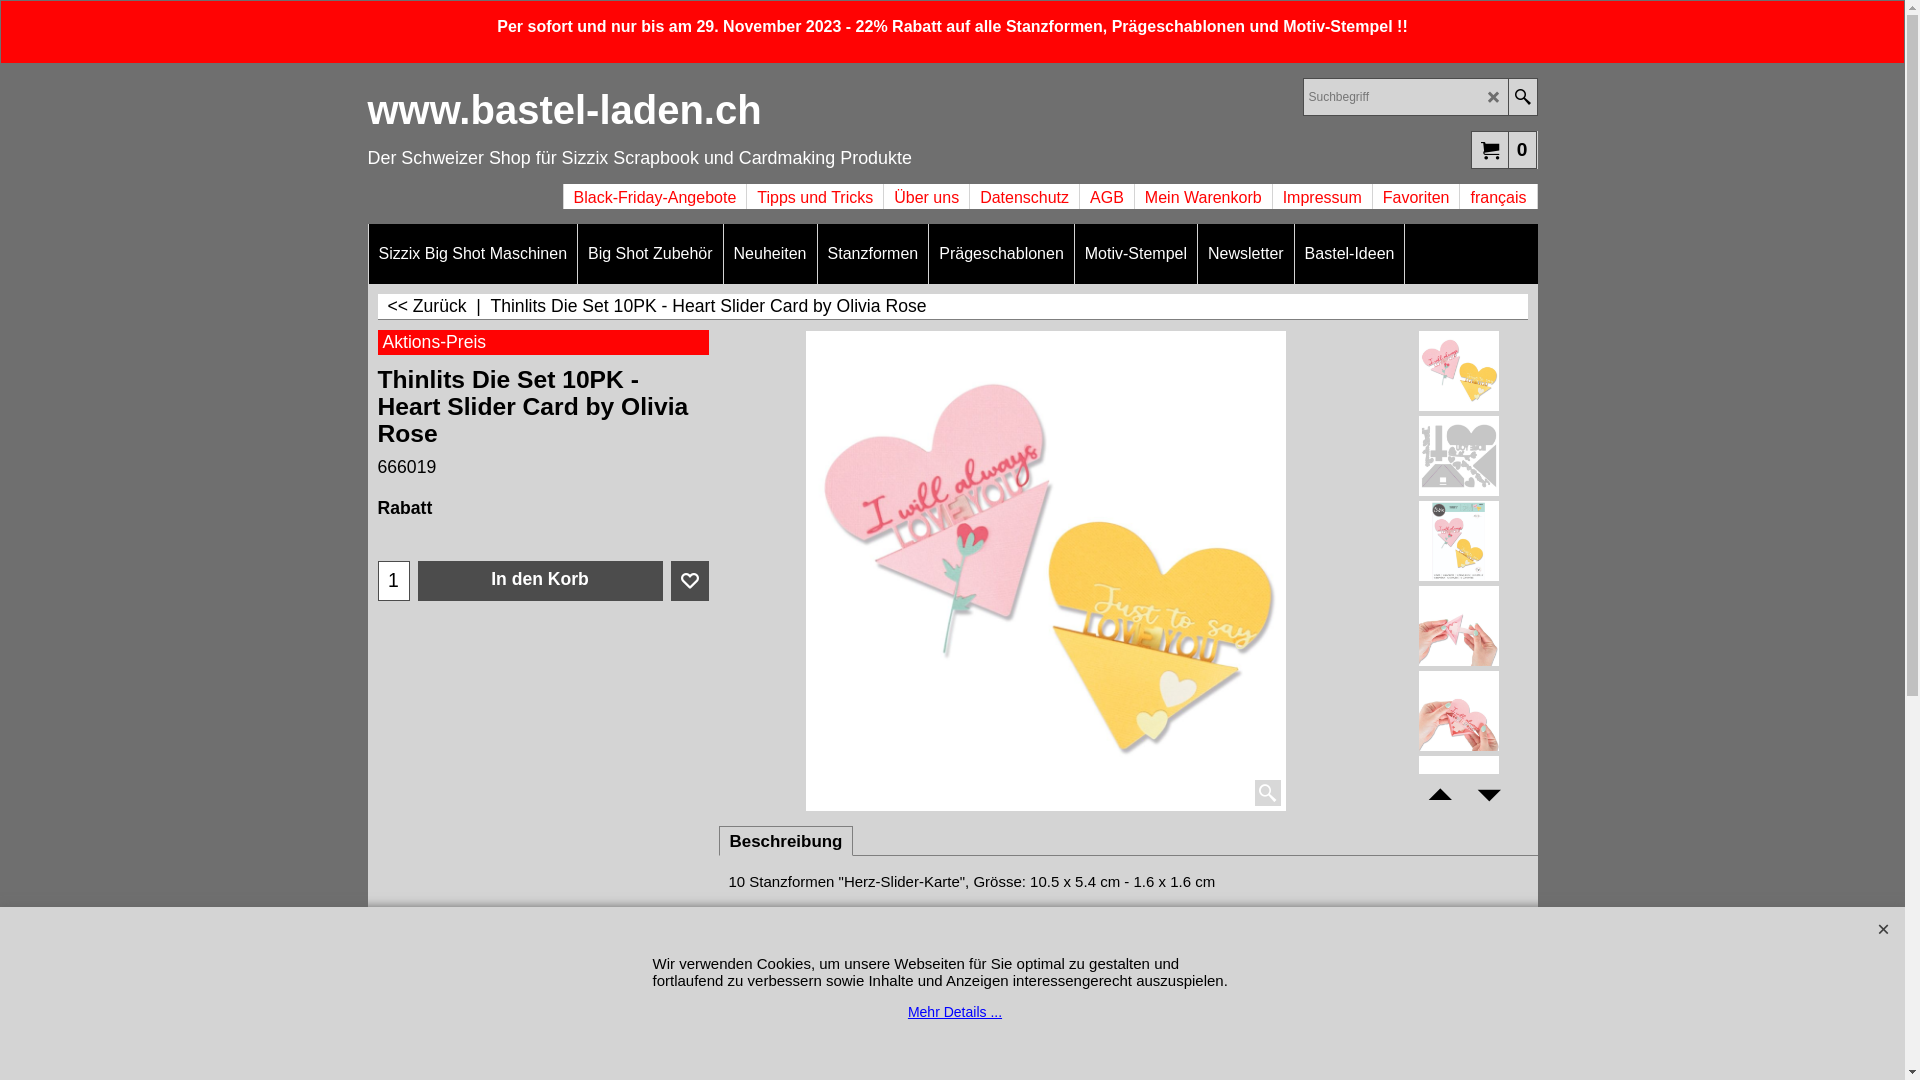  What do you see at coordinates (1458, 796) in the screenshot?
I see `Thinlits Die Set 10PK - Heart Slider Card by Olivia Rose` at bounding box center [1458, 796].